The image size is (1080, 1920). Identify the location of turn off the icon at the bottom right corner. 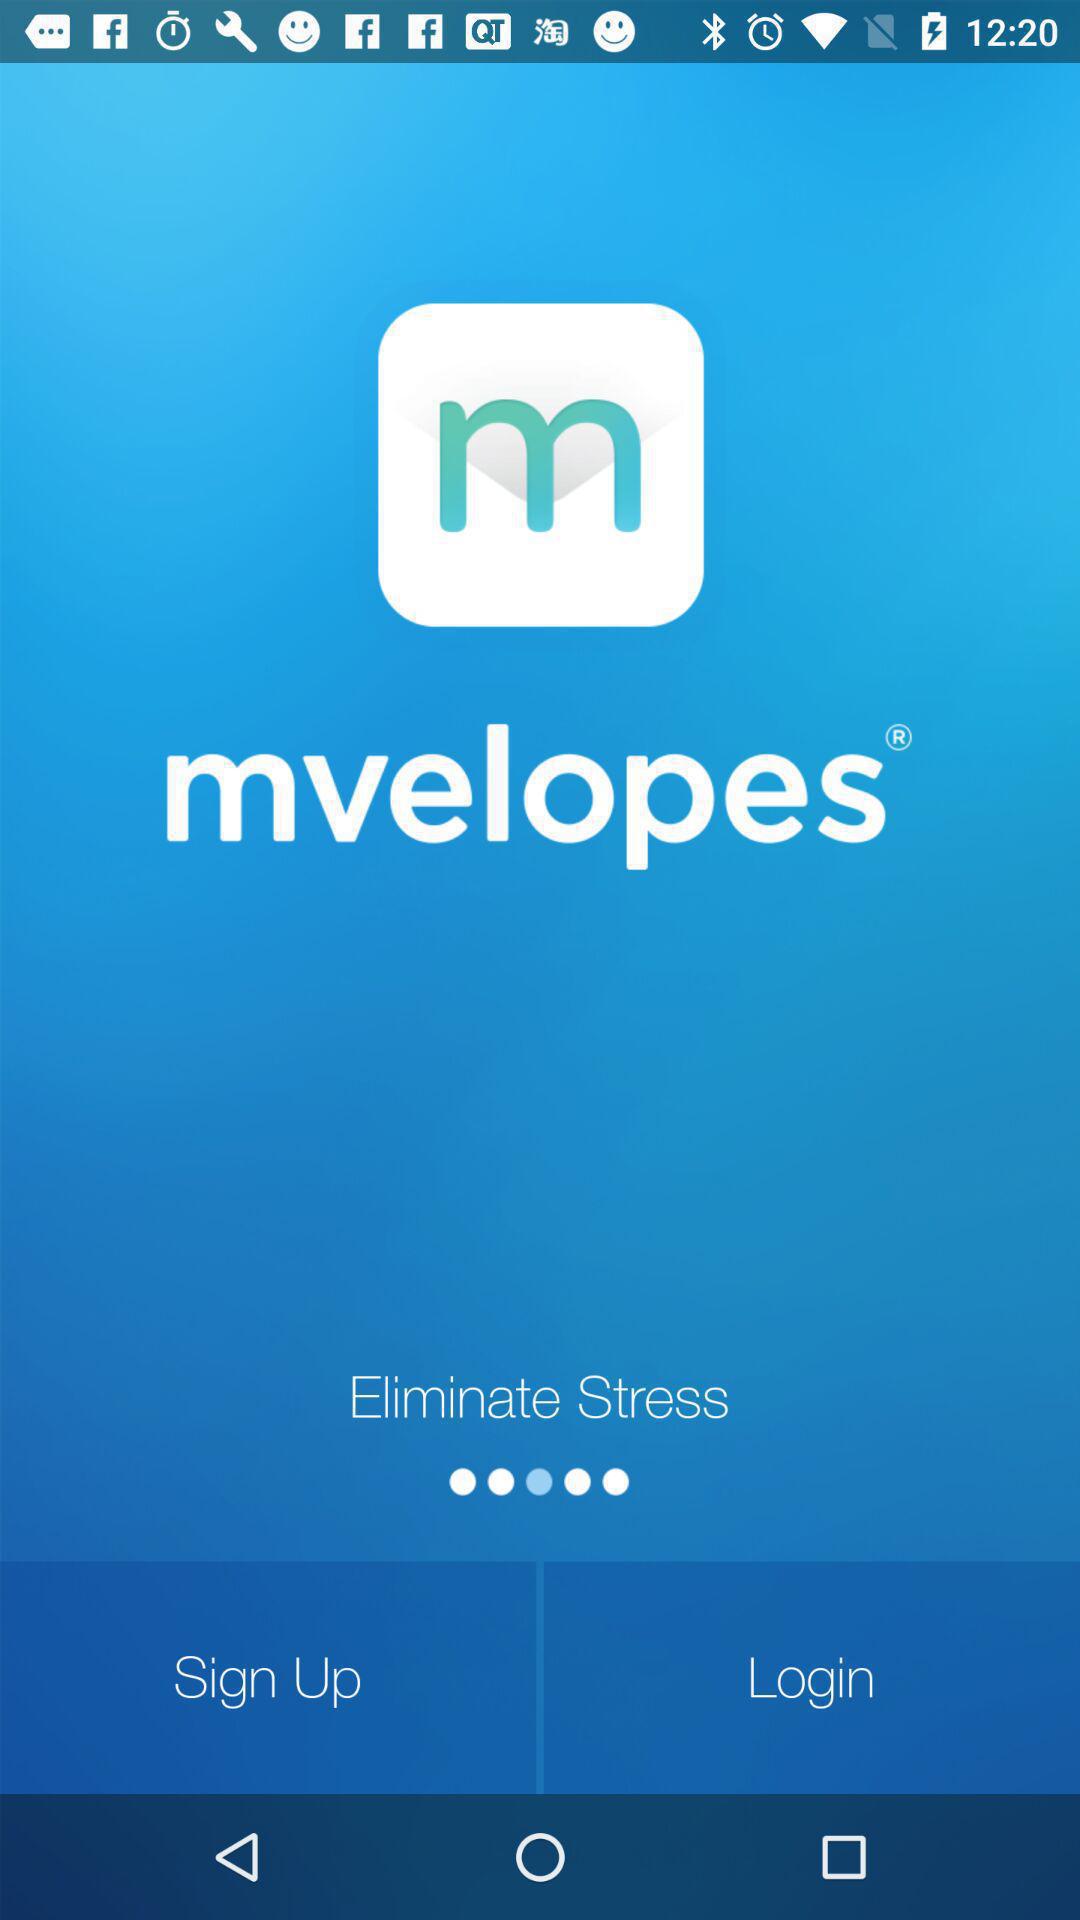
(812, 1677).